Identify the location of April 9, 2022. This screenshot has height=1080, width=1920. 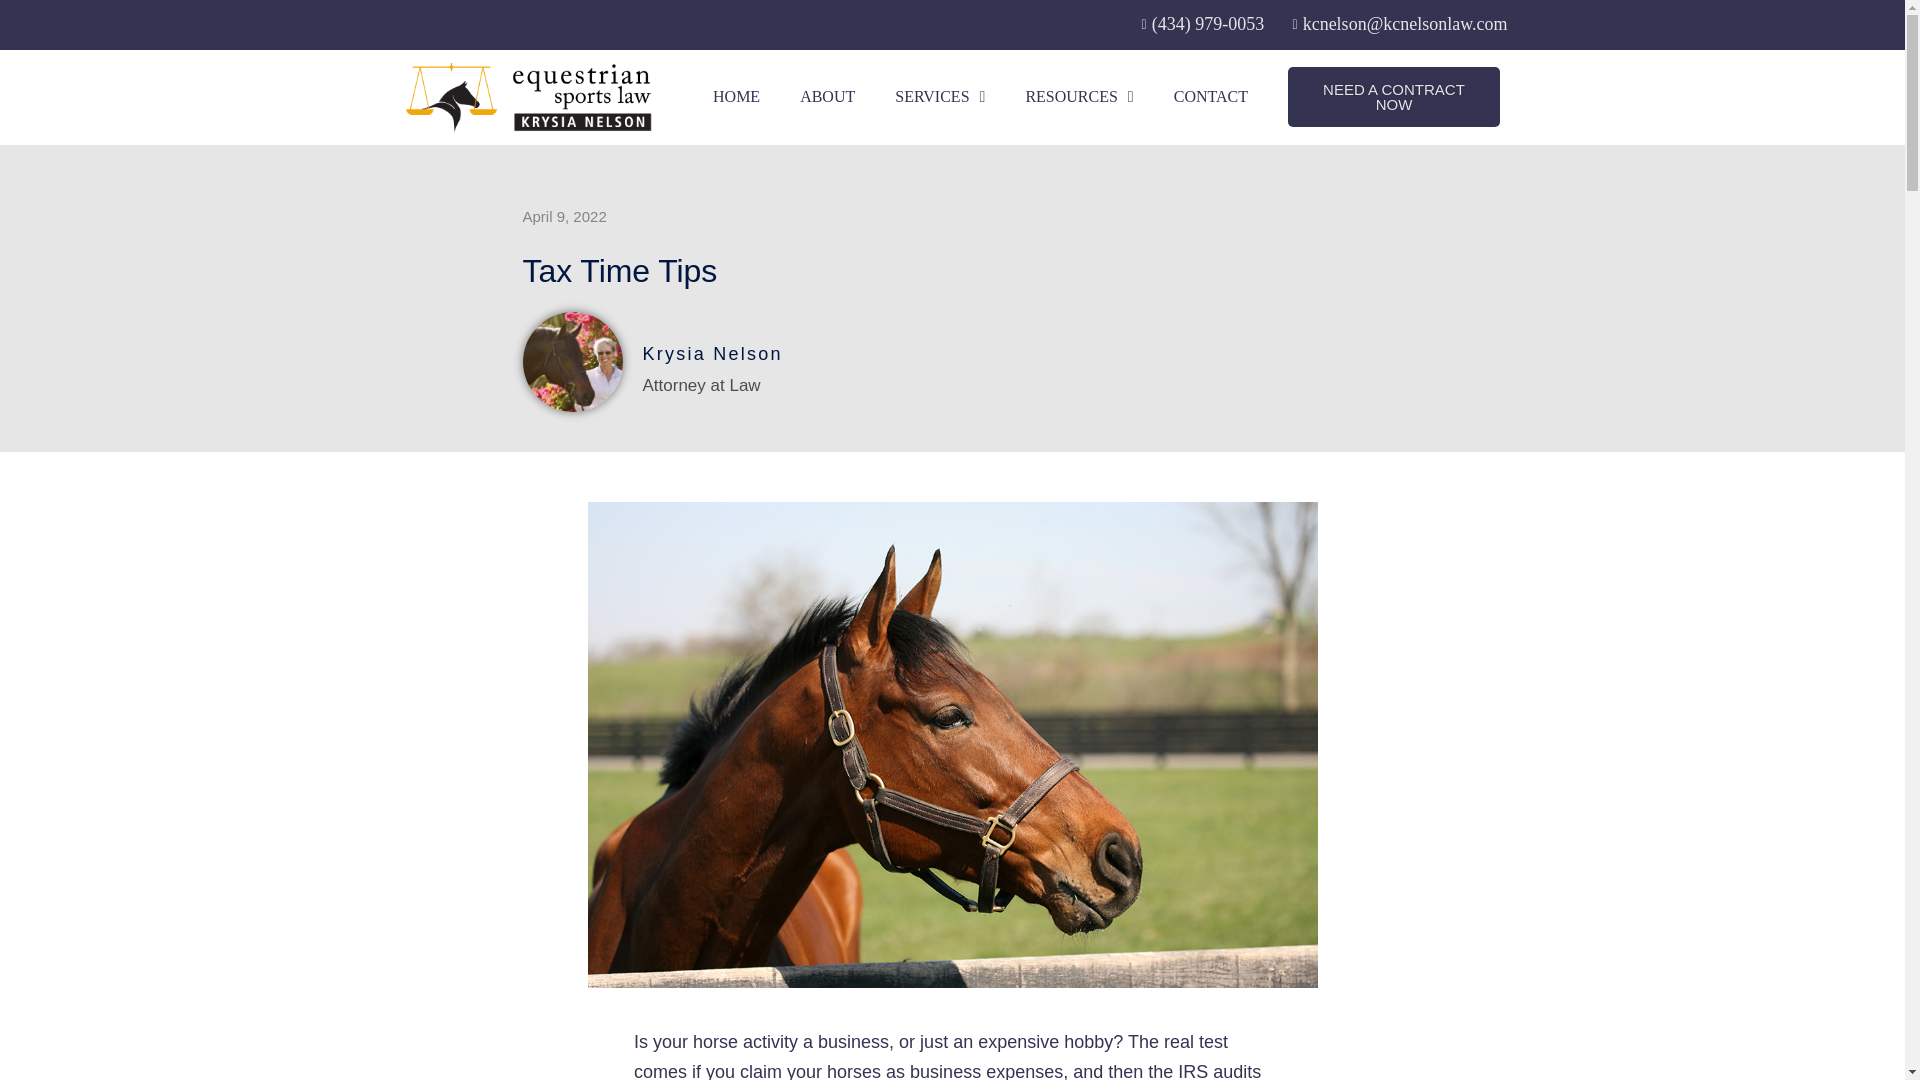
(564, 218).